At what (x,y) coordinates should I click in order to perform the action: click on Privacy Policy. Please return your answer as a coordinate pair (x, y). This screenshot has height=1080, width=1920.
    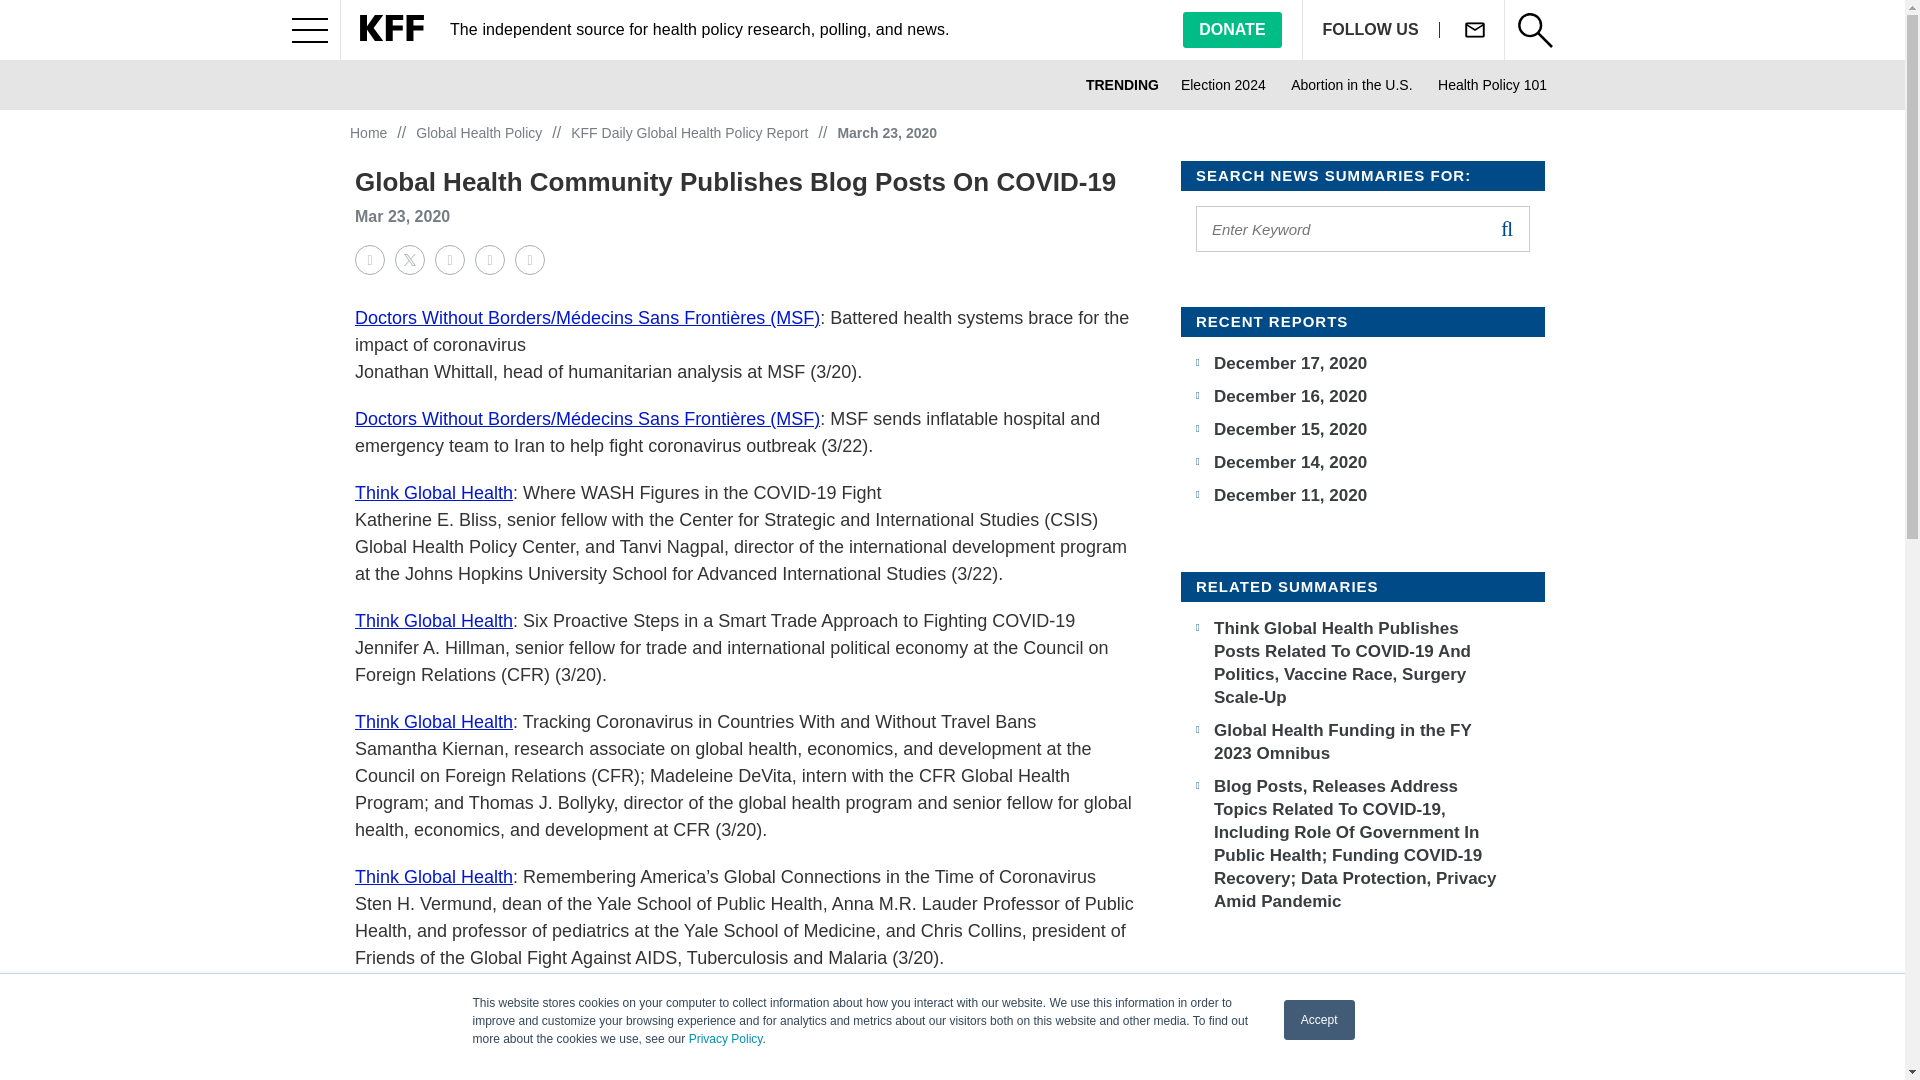
    Looking at the image, I should click on (726, 1039).